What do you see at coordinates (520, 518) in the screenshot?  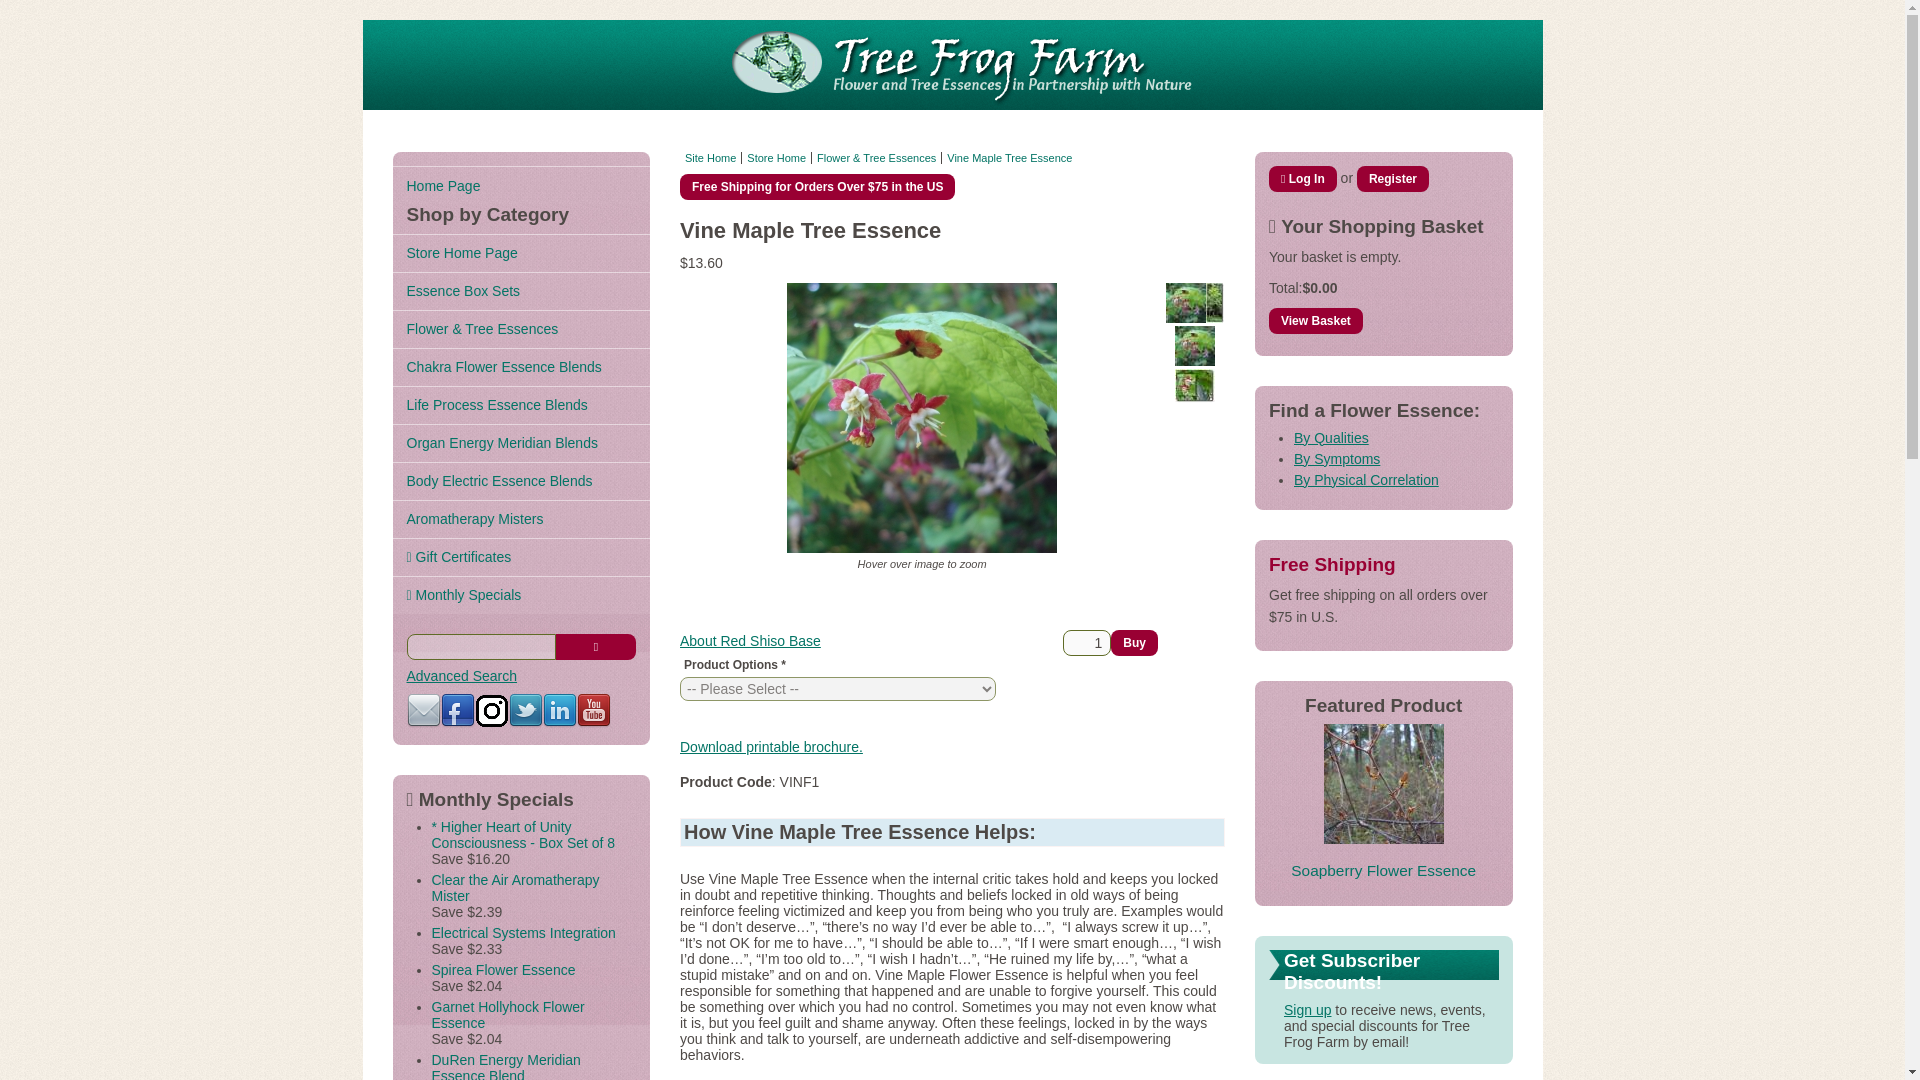 I see `Aromatherapy Misters` at bounding box center [520, 518].